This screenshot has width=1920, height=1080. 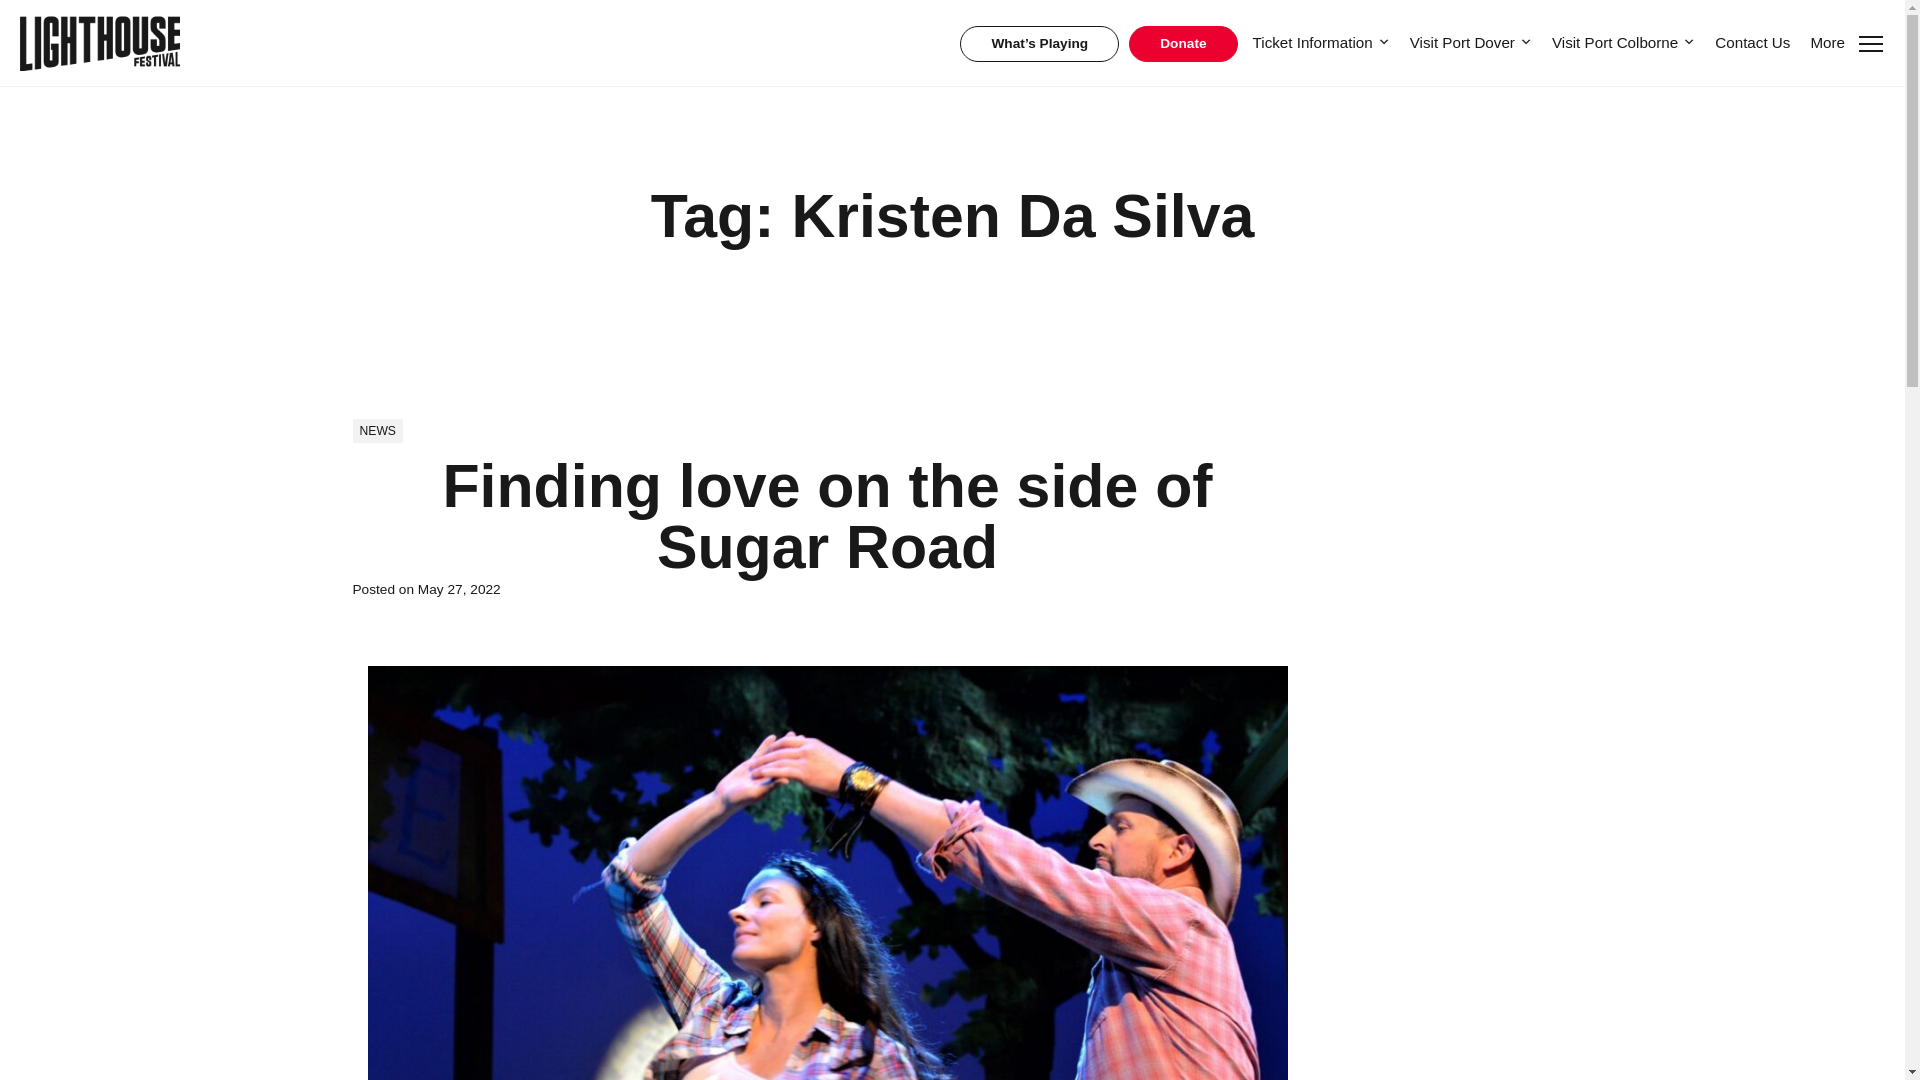 What do you see at coordinates (1470, 42) in the screenshot?
I see `Visit Port Dover` at bounding box center [1470, 42].